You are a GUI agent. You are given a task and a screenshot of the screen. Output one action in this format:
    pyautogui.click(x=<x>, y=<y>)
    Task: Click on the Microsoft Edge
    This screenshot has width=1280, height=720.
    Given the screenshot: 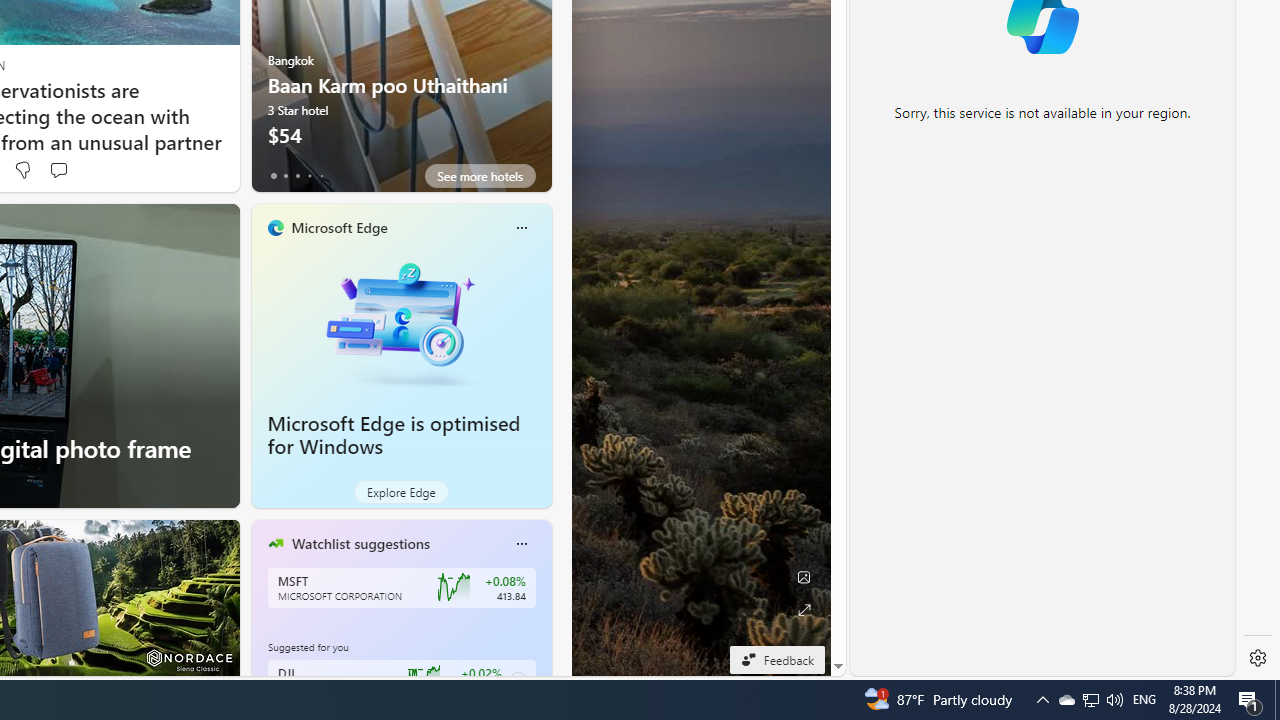 What is the action you would take?
    pyautogui.click(x=338, y=227)
    